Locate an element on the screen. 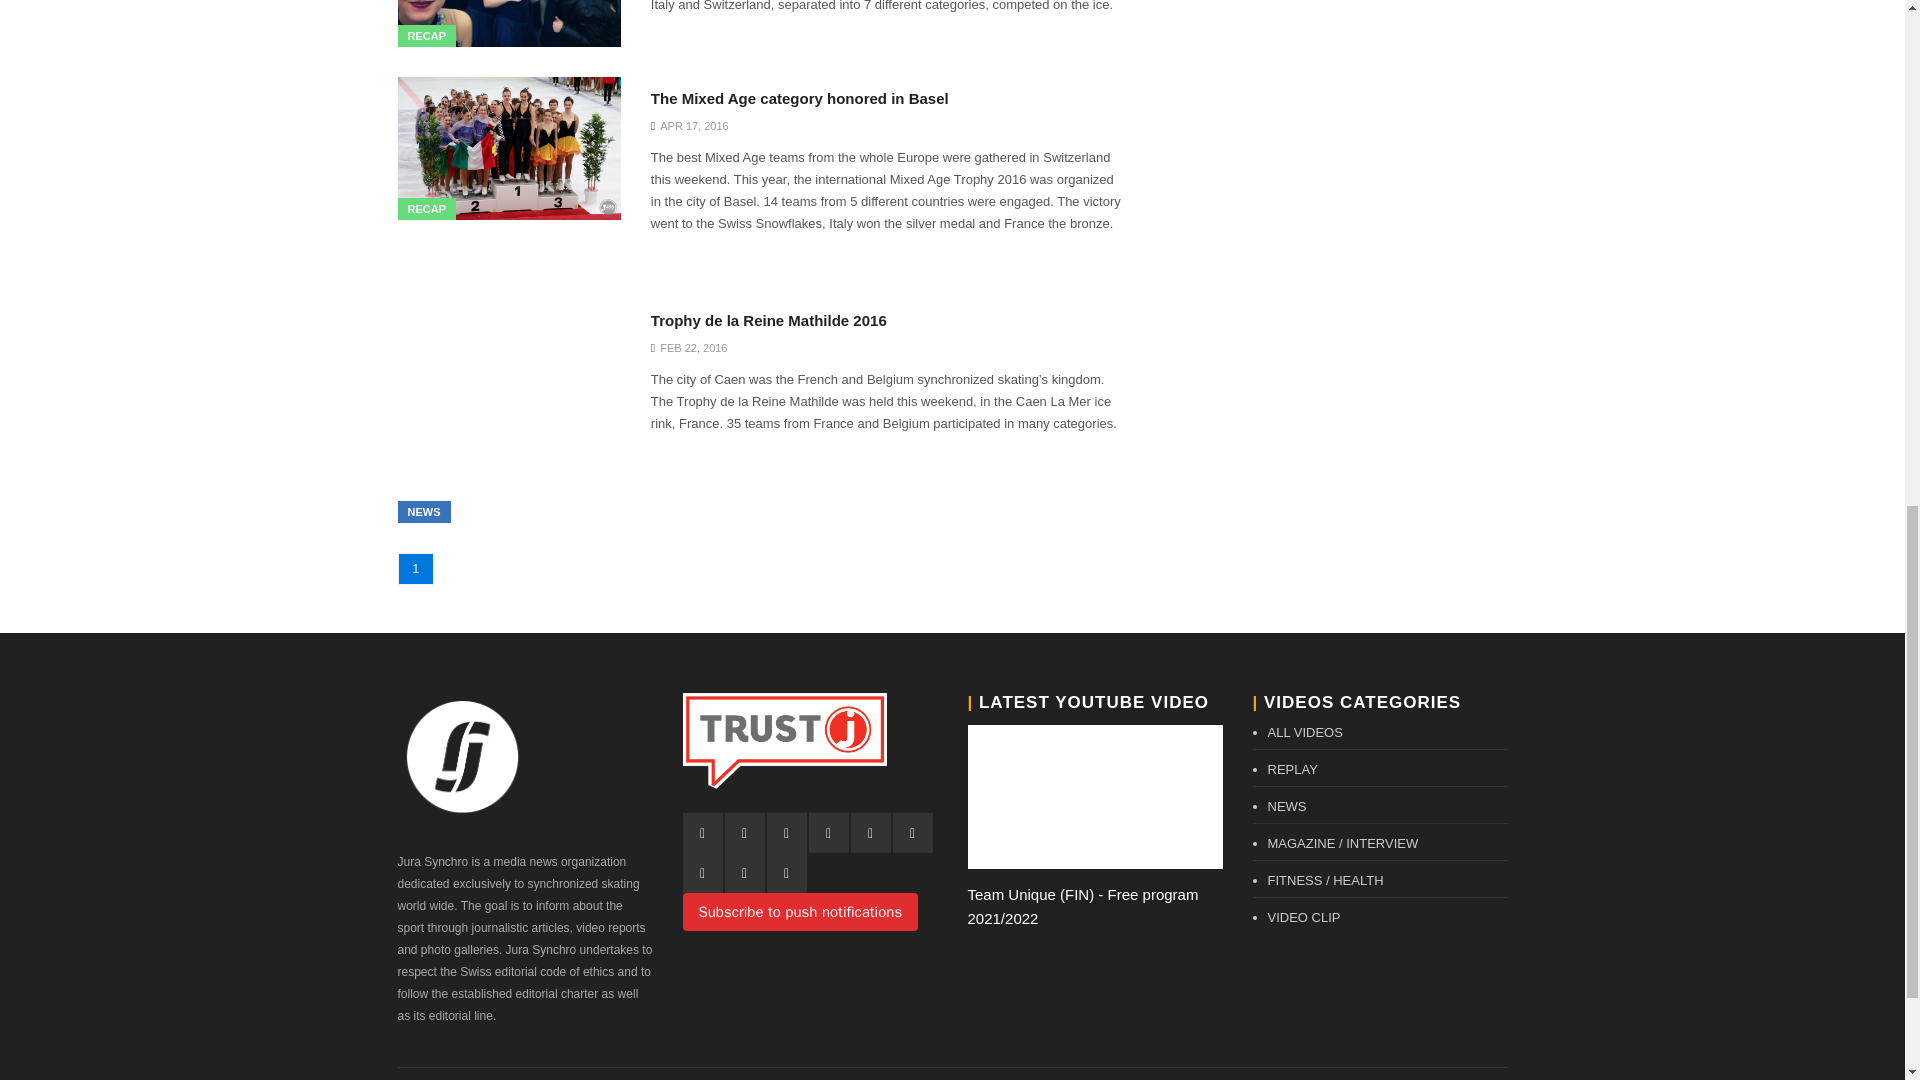  RECAP is located at coordinates (426, 36).